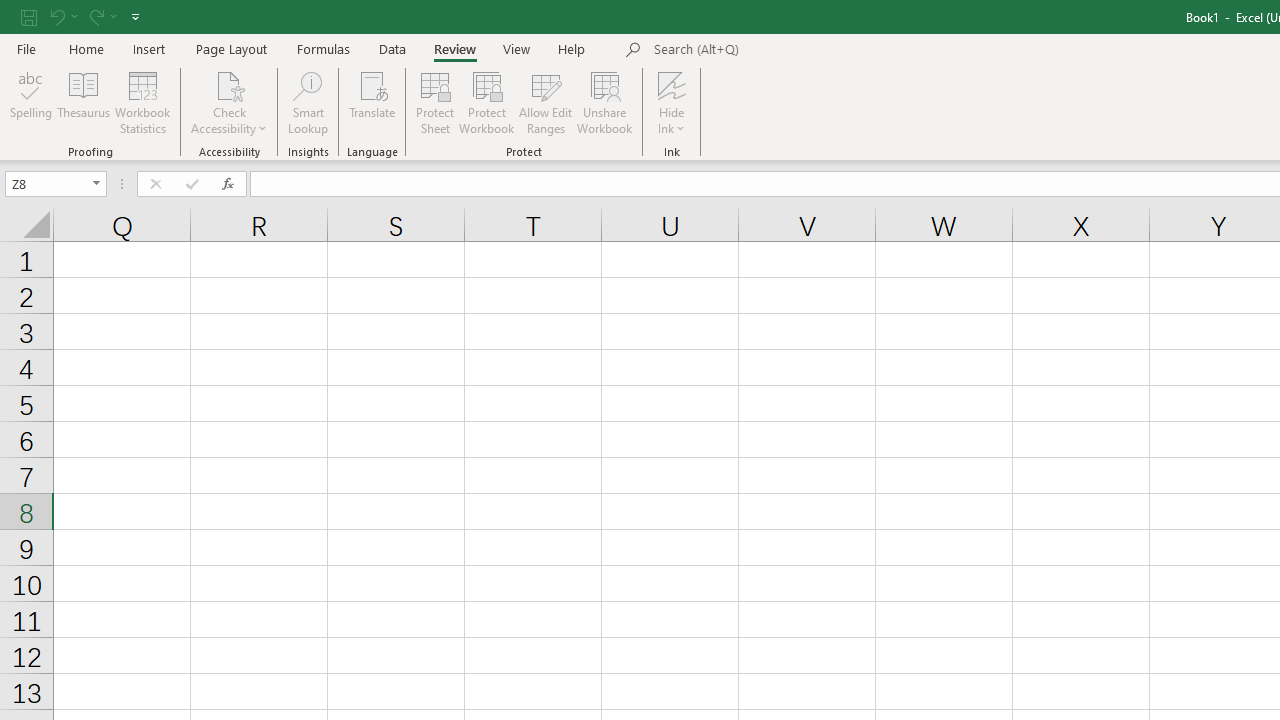  What do you see at coordinates (672, 84) in the screenshot?
I see `Hide Ink` at bounding box center [672, 84].